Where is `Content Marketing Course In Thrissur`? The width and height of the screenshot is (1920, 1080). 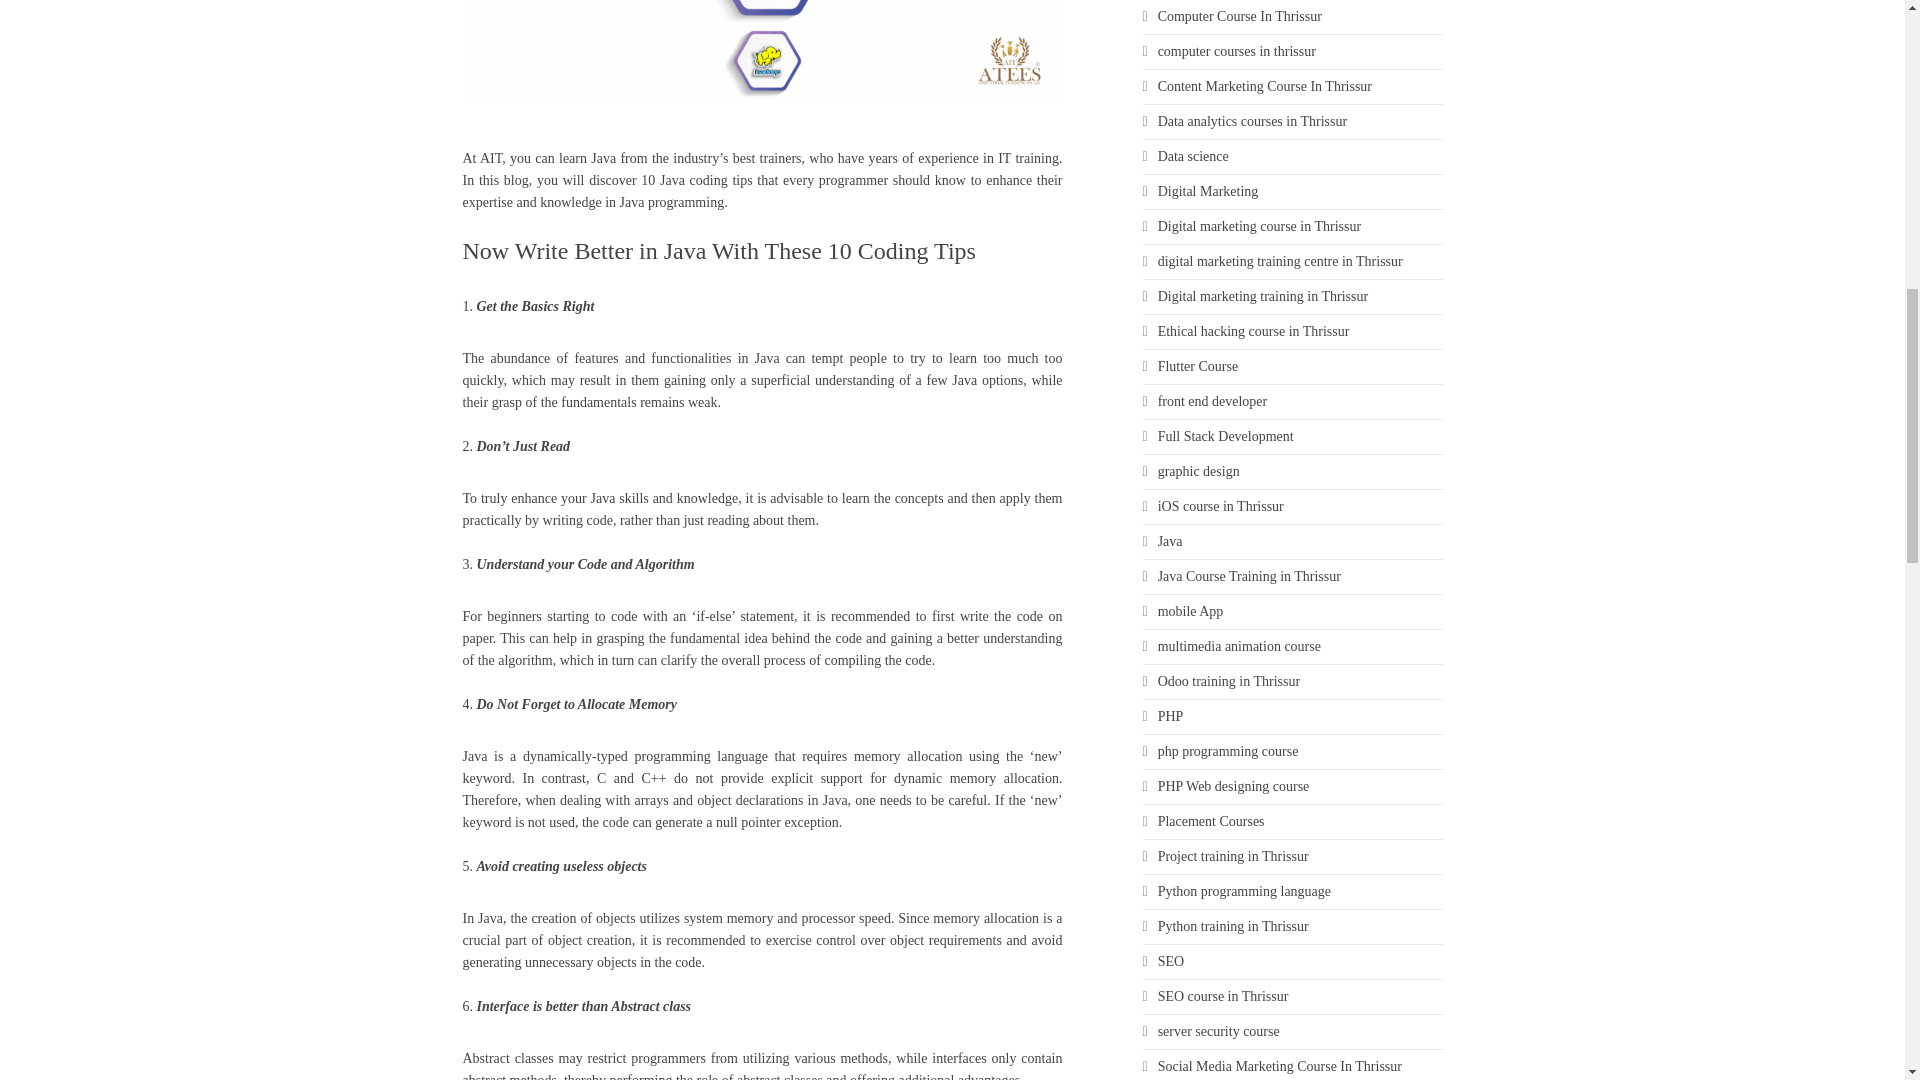
Content Marketing Course In Thrissur is located at coordinates (1292, 86).